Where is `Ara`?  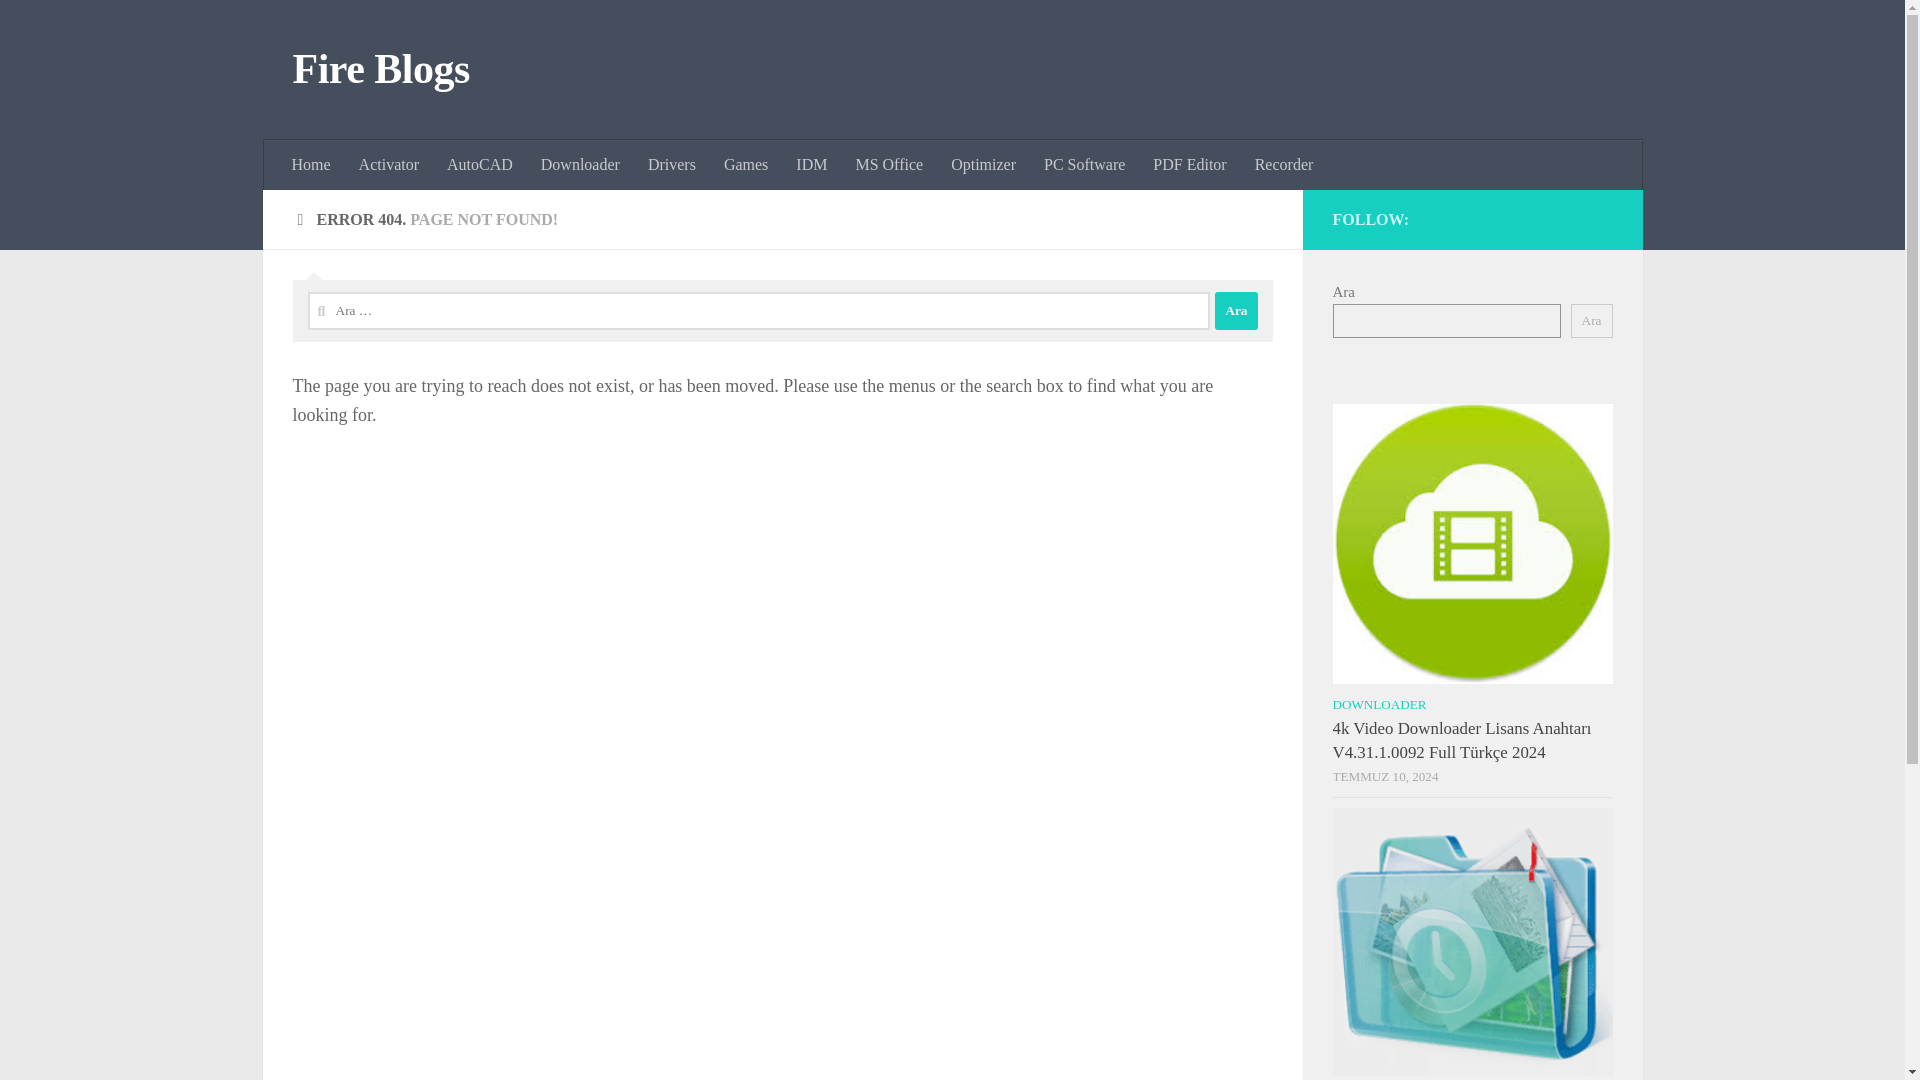
Ara is located at coordinates (1591, 320).